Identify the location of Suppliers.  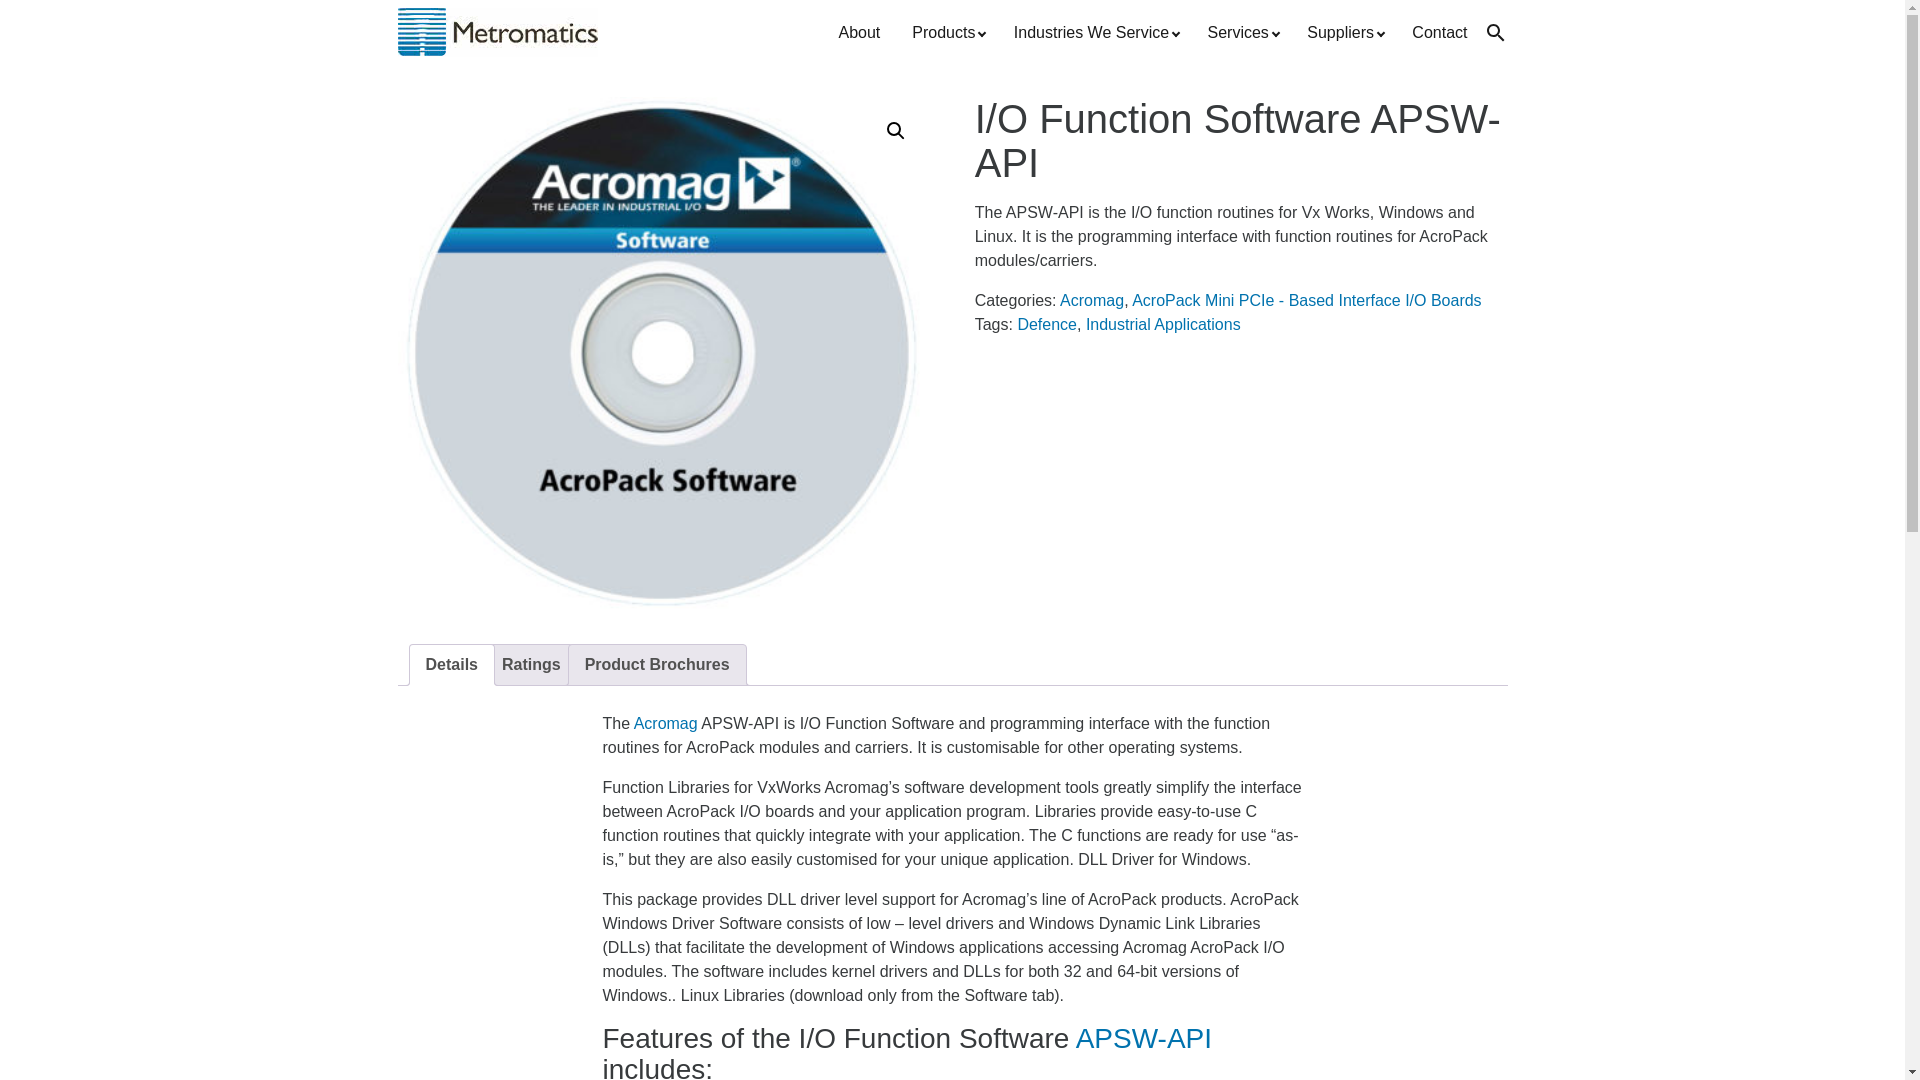
(1342, 31).